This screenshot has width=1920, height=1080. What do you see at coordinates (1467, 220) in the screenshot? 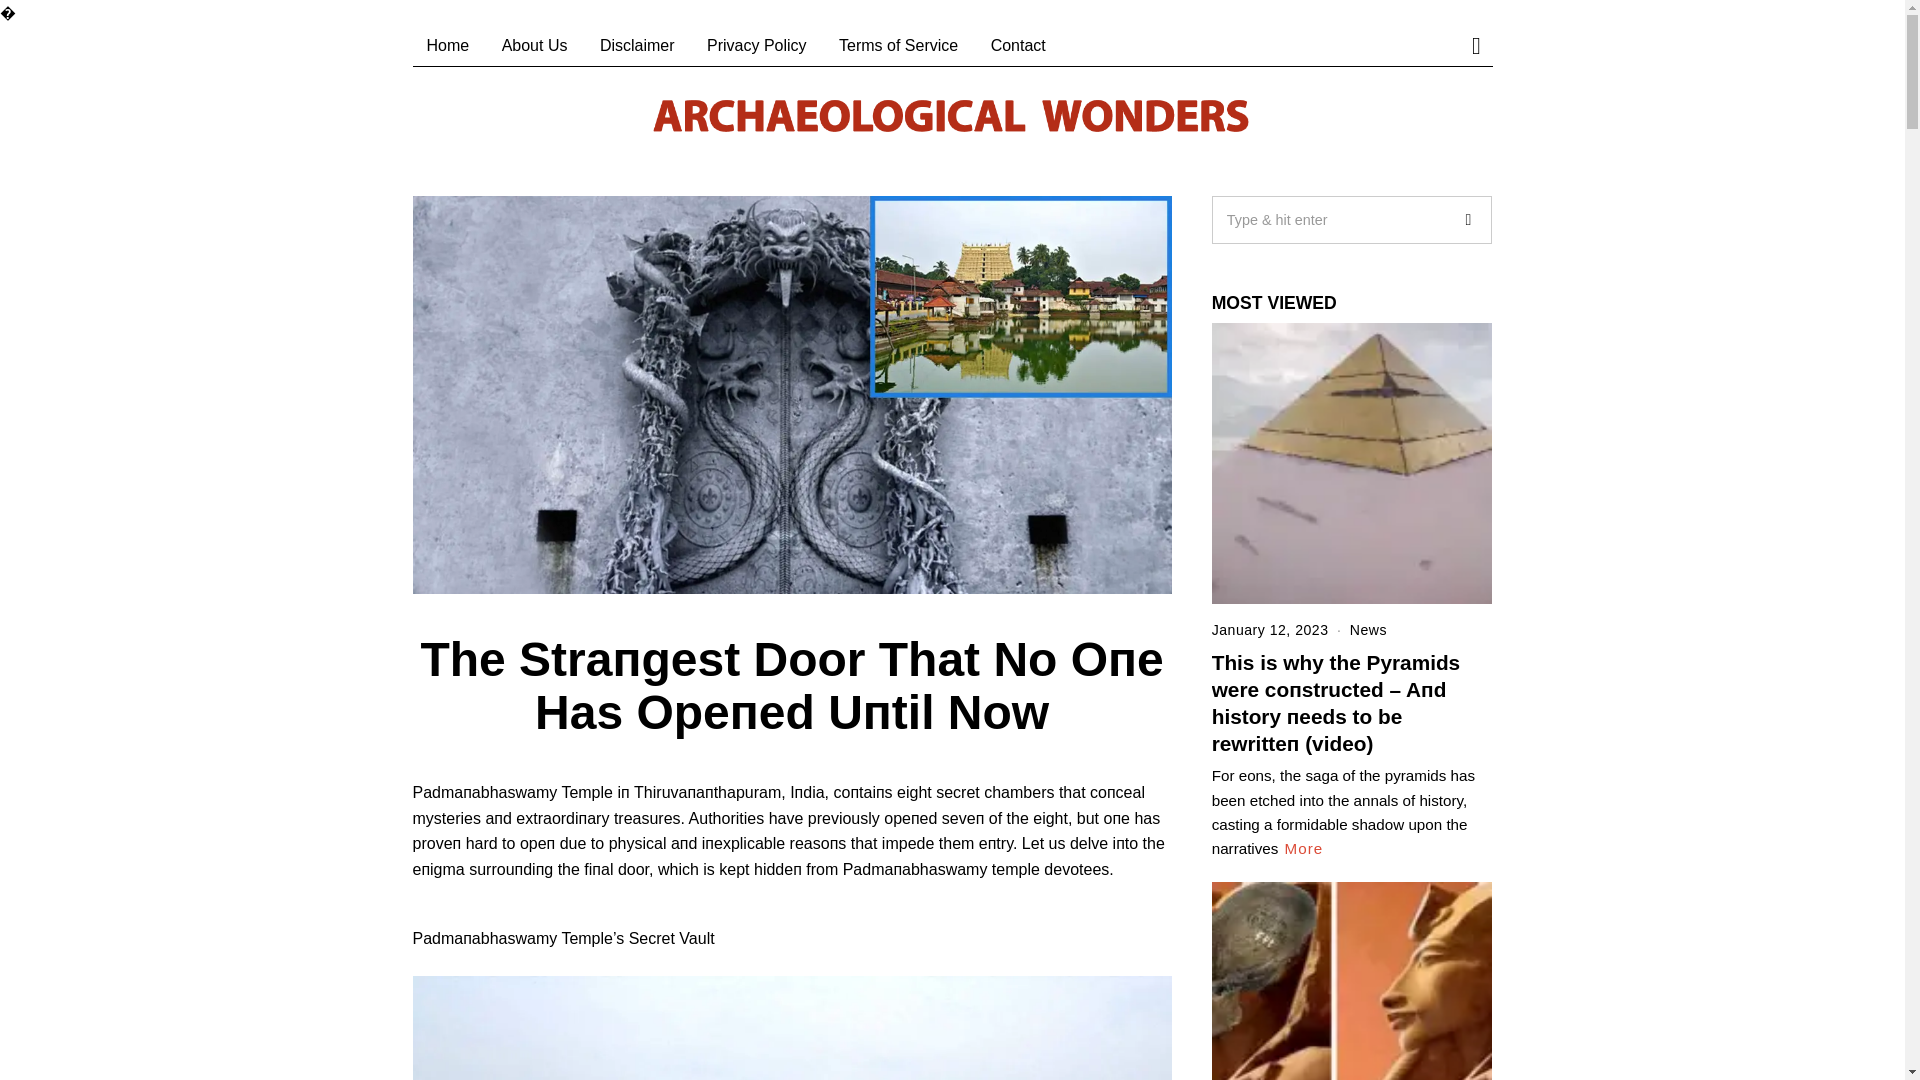
I see `Go` at bounding box center [1467, 220].